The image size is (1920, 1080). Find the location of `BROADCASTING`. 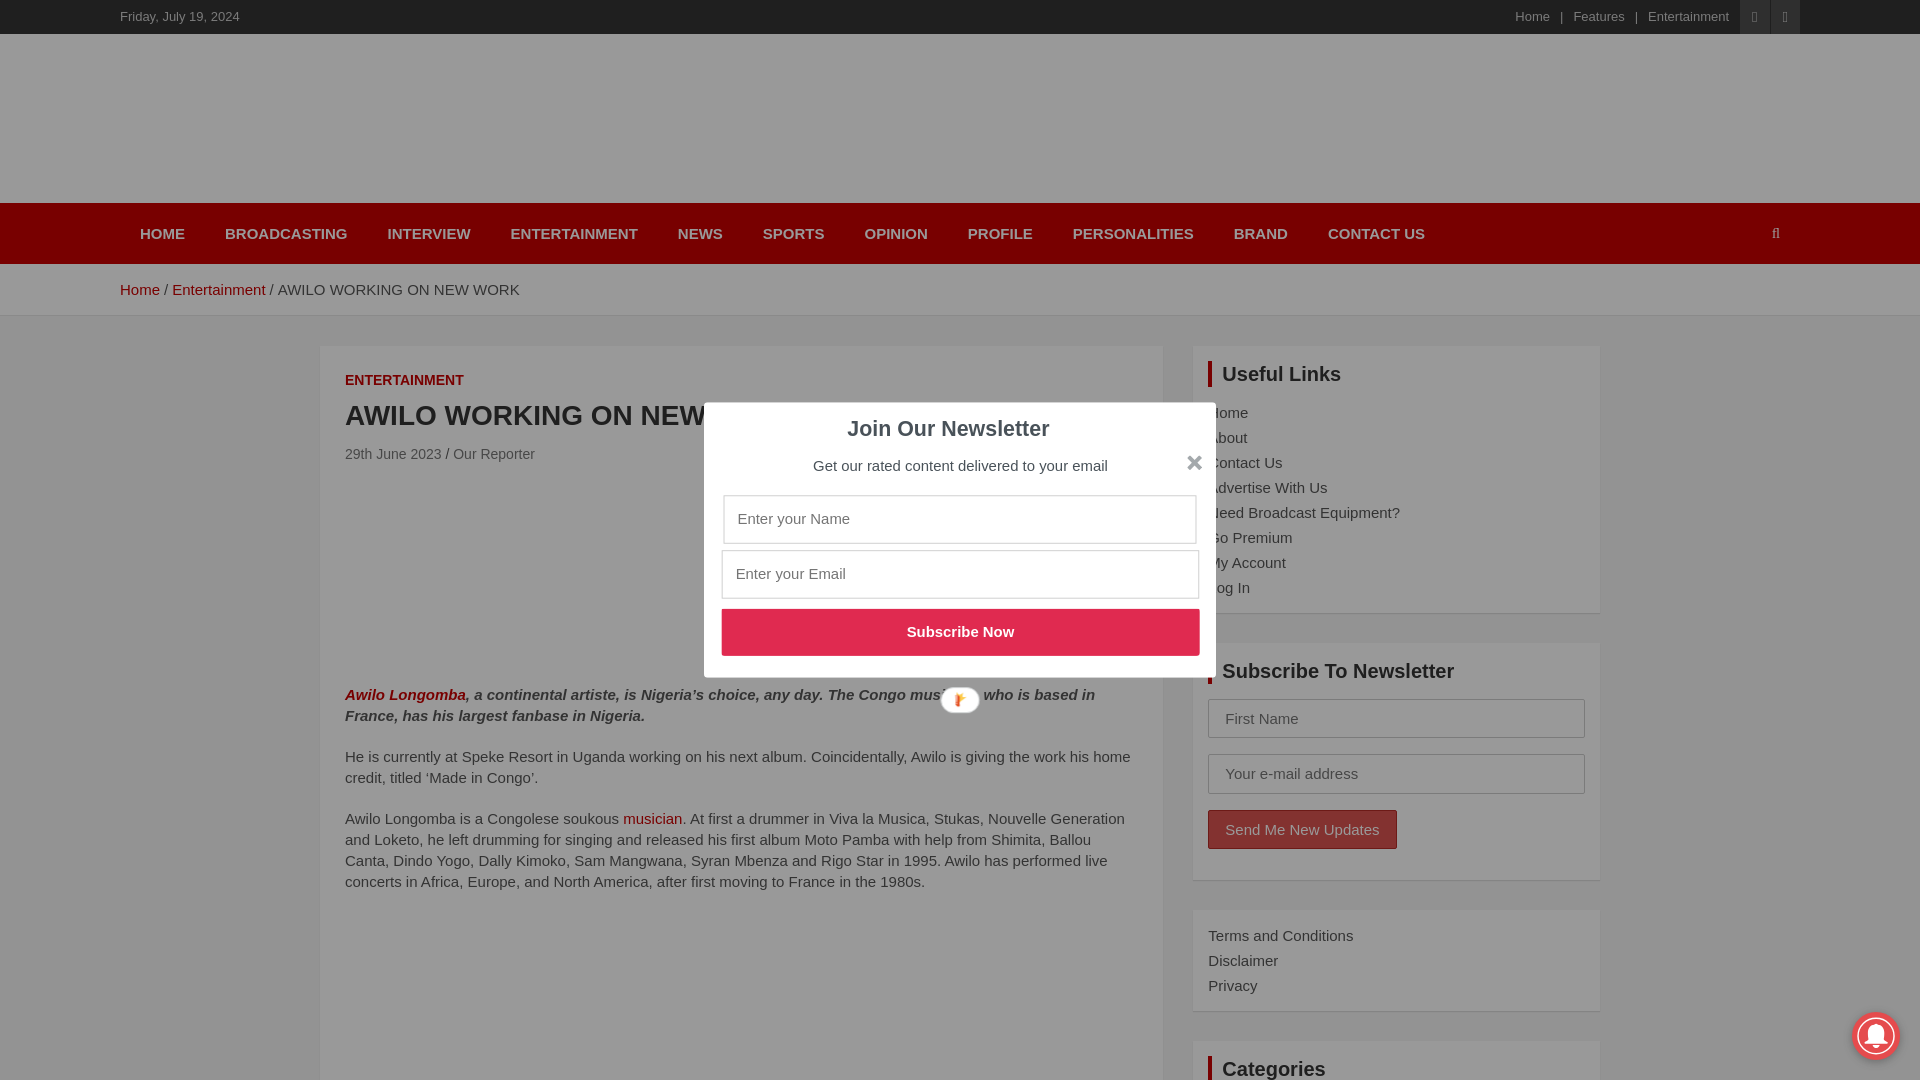

BROADCASTING is located at coordinates (286, 233).